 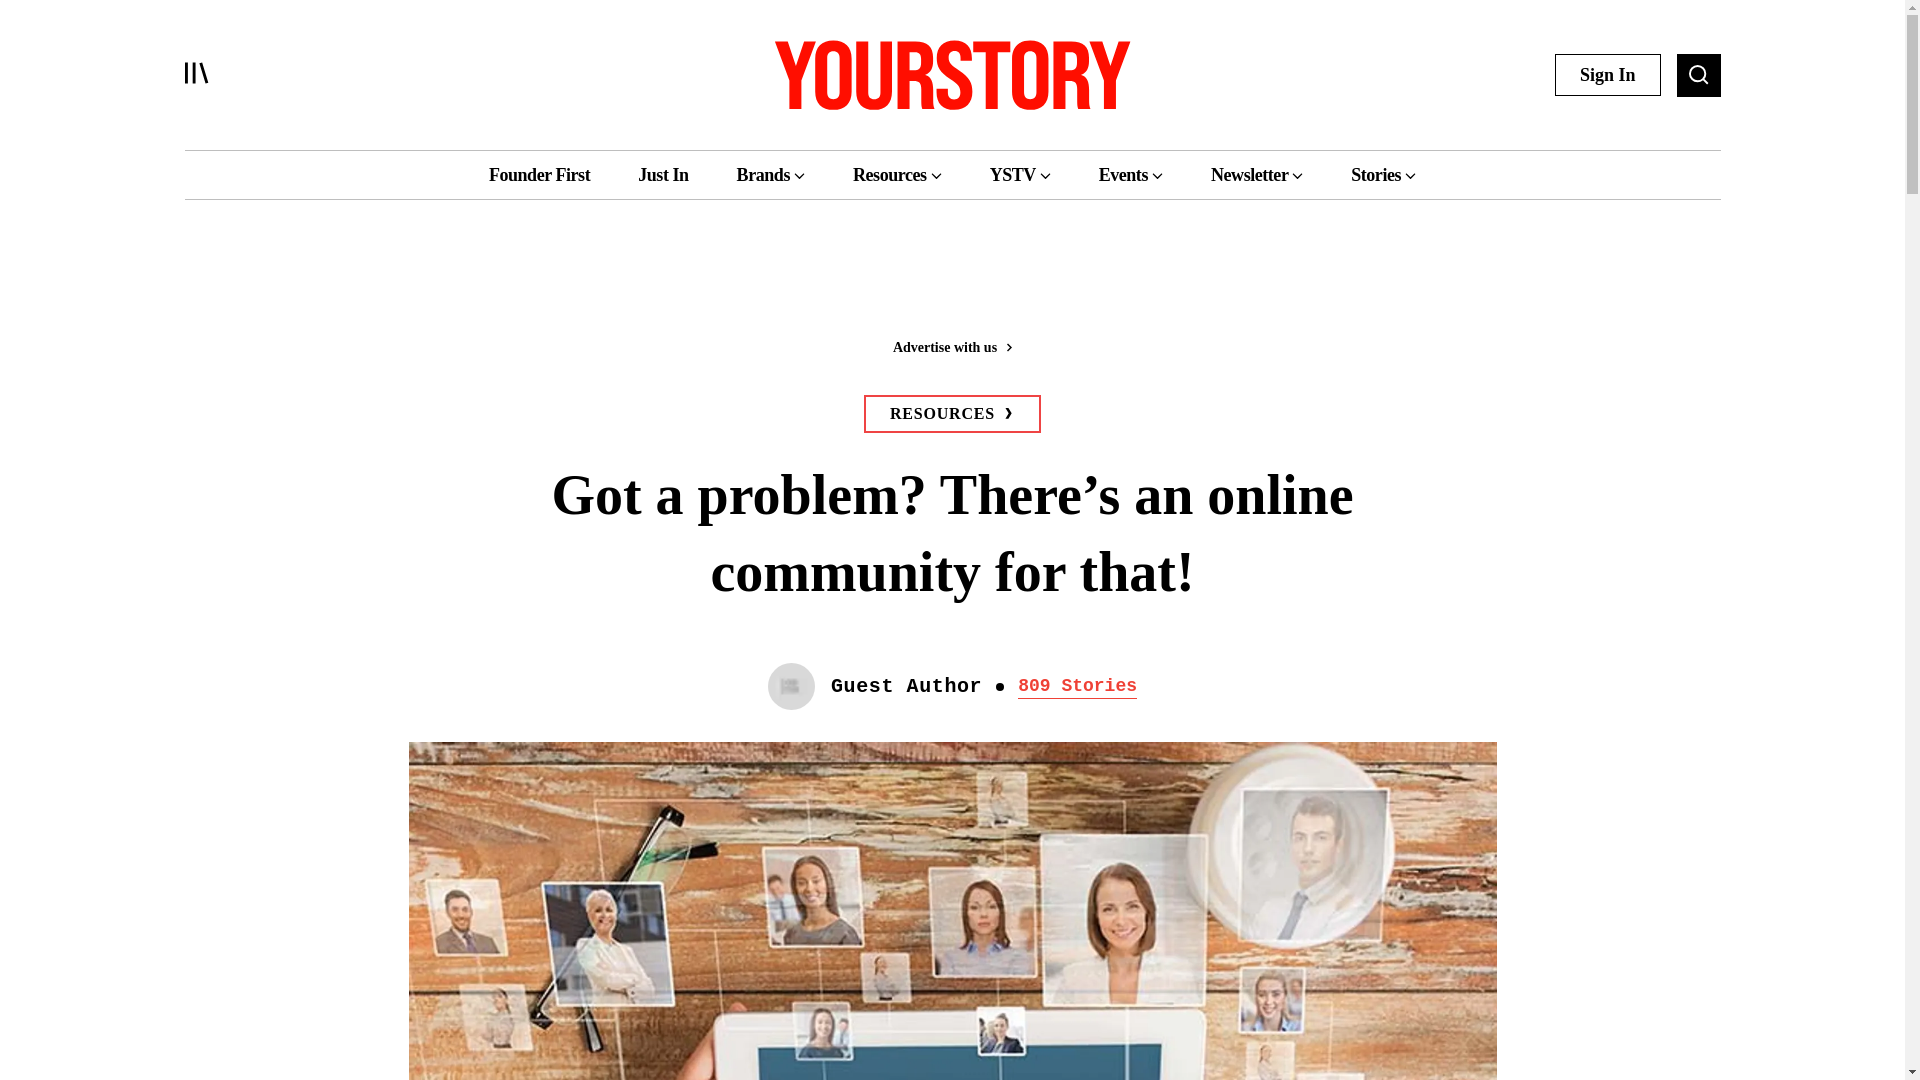 What do you see at coordinates (662, 174) in the screenshot?
I see `Just In` at bounding box center [662, 174].